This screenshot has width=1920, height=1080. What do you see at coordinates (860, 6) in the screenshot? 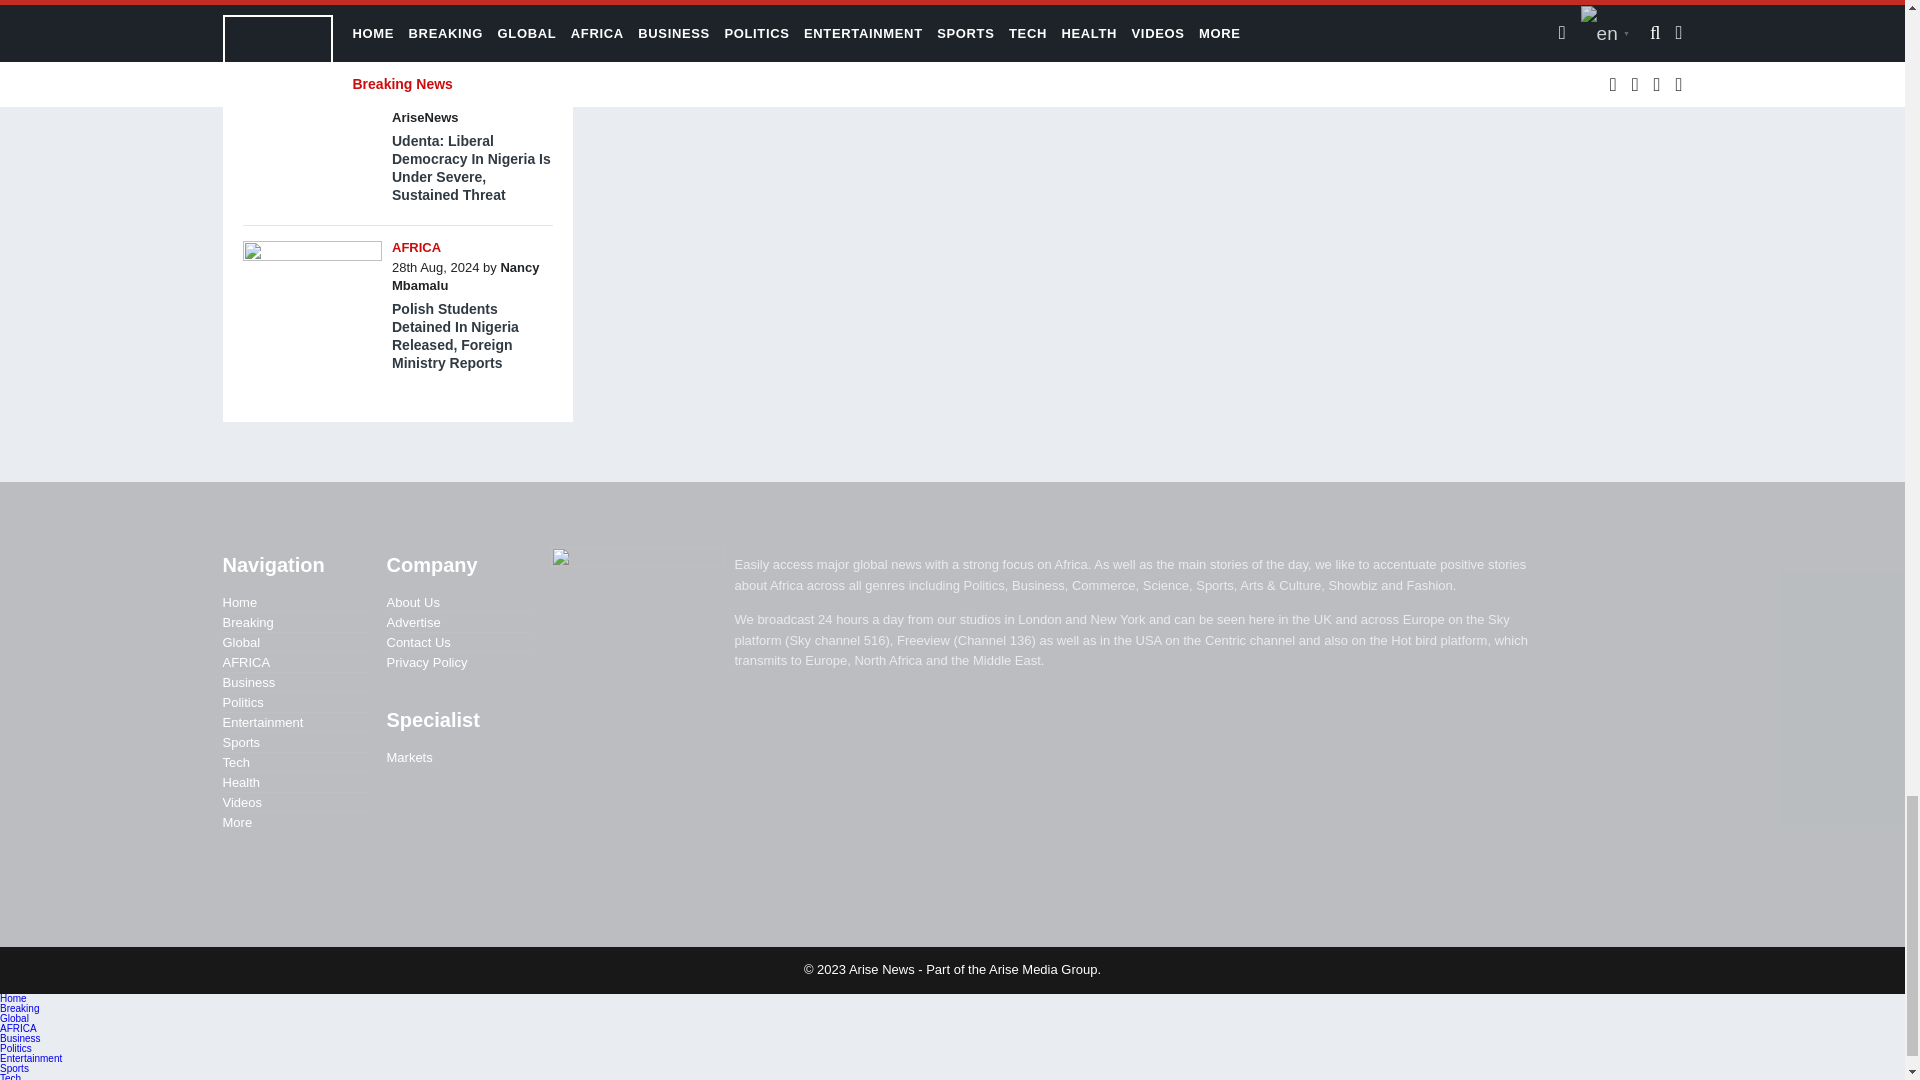
I see `WhatsApp` at bounding box center [860, 6].